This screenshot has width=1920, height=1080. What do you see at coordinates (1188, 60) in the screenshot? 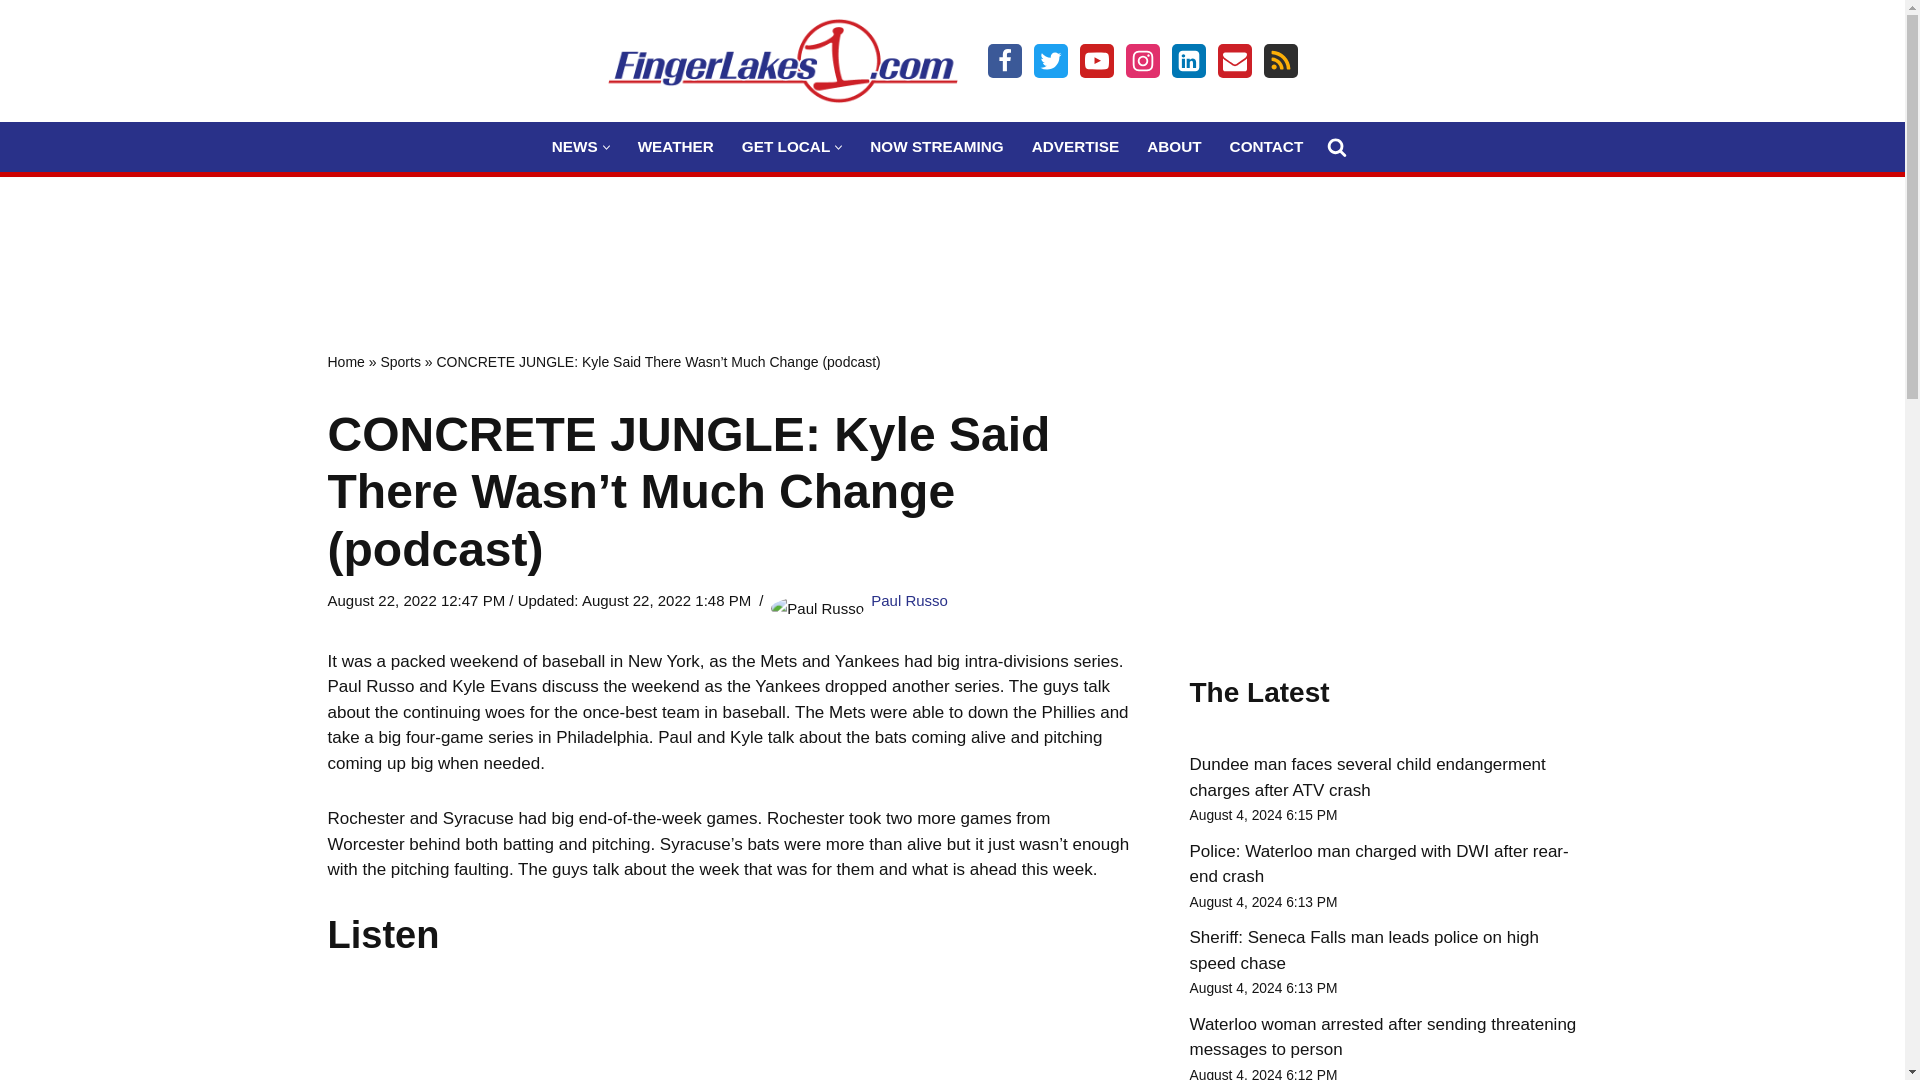
I see `LinkIn` at bounding box center [1188, 60].